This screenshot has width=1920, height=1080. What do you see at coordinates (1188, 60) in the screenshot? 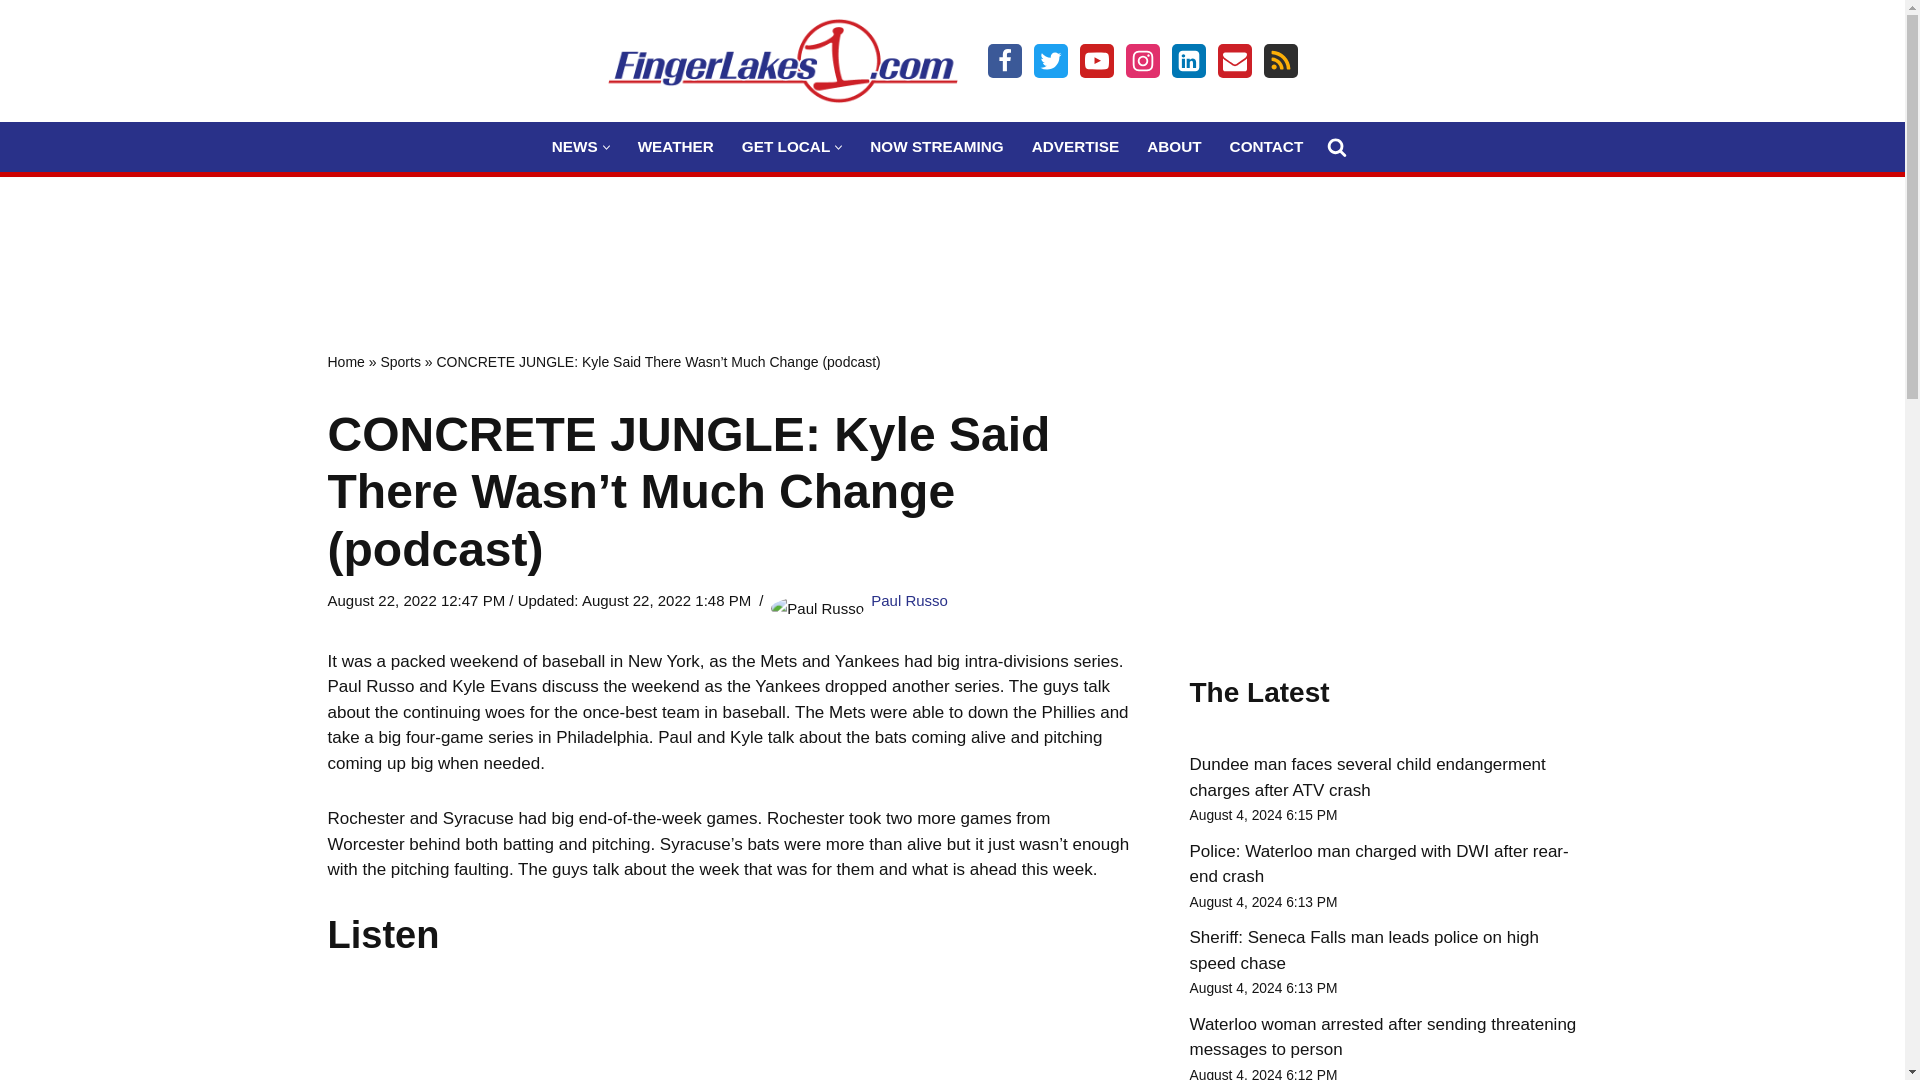
I see `LinkIn` at bounding box center [1188, 60].